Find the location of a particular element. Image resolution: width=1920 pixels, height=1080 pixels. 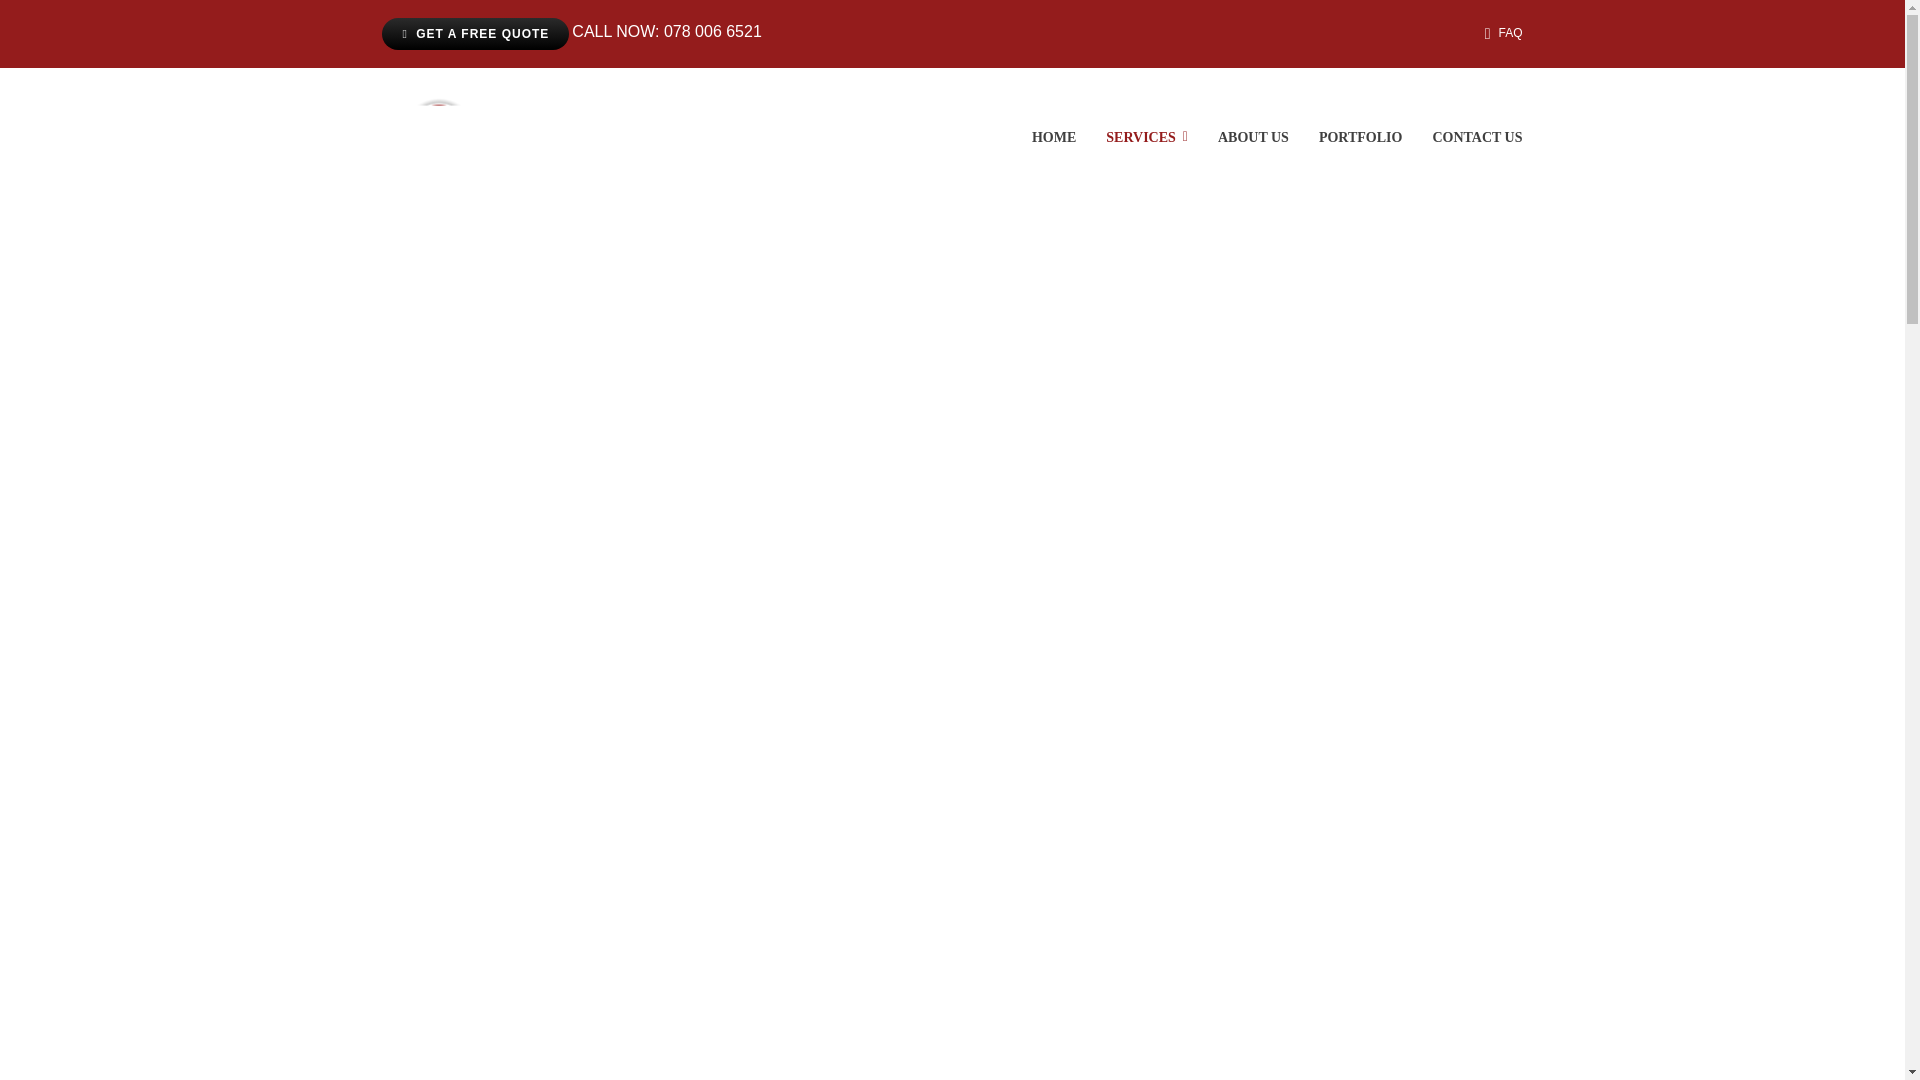

CALL NOW: 078 006 6521 is located at coordinates (666, 34).